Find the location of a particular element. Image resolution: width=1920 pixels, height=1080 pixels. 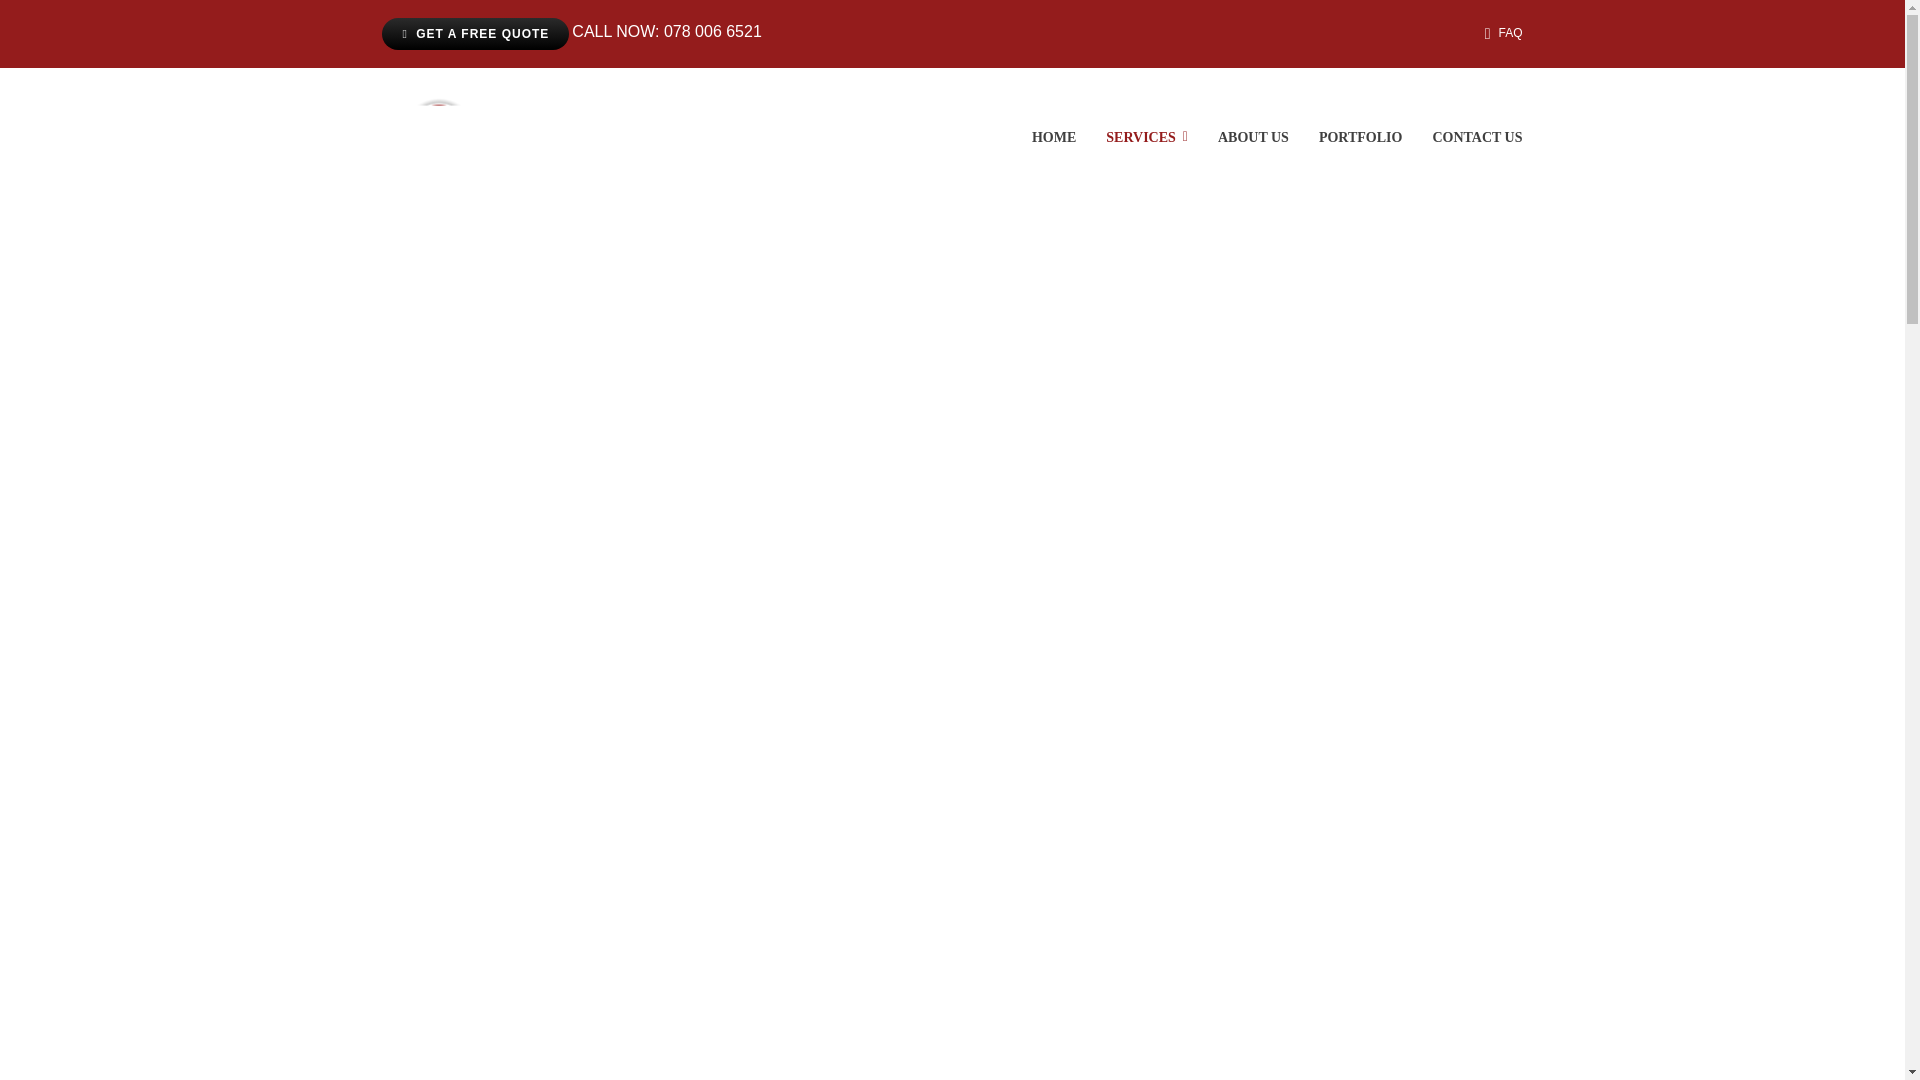

CALL NOW: 078 006 6521 is located at coordinates (666, 34).